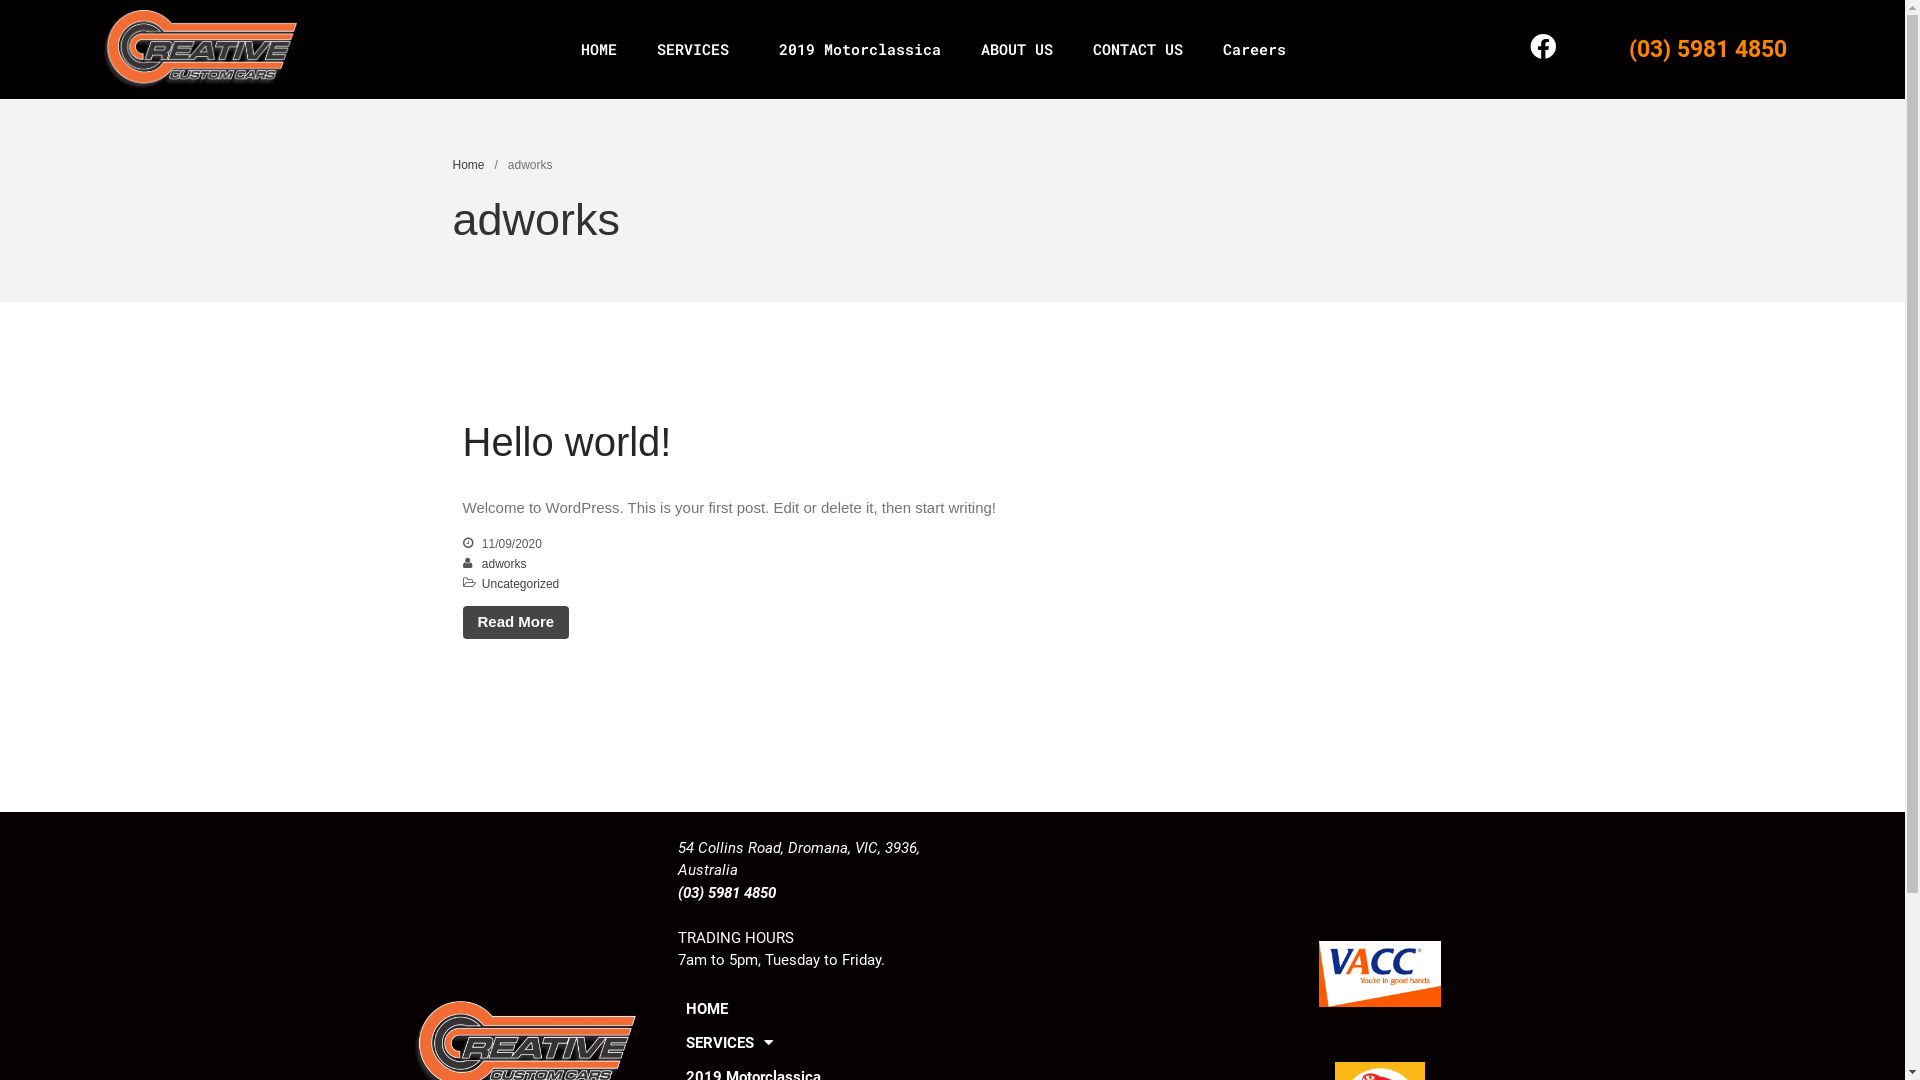 The image size is (1920, 1080). Describe the element at coordinates (1790, 570) in the screenshot. I see `Search` at that location.